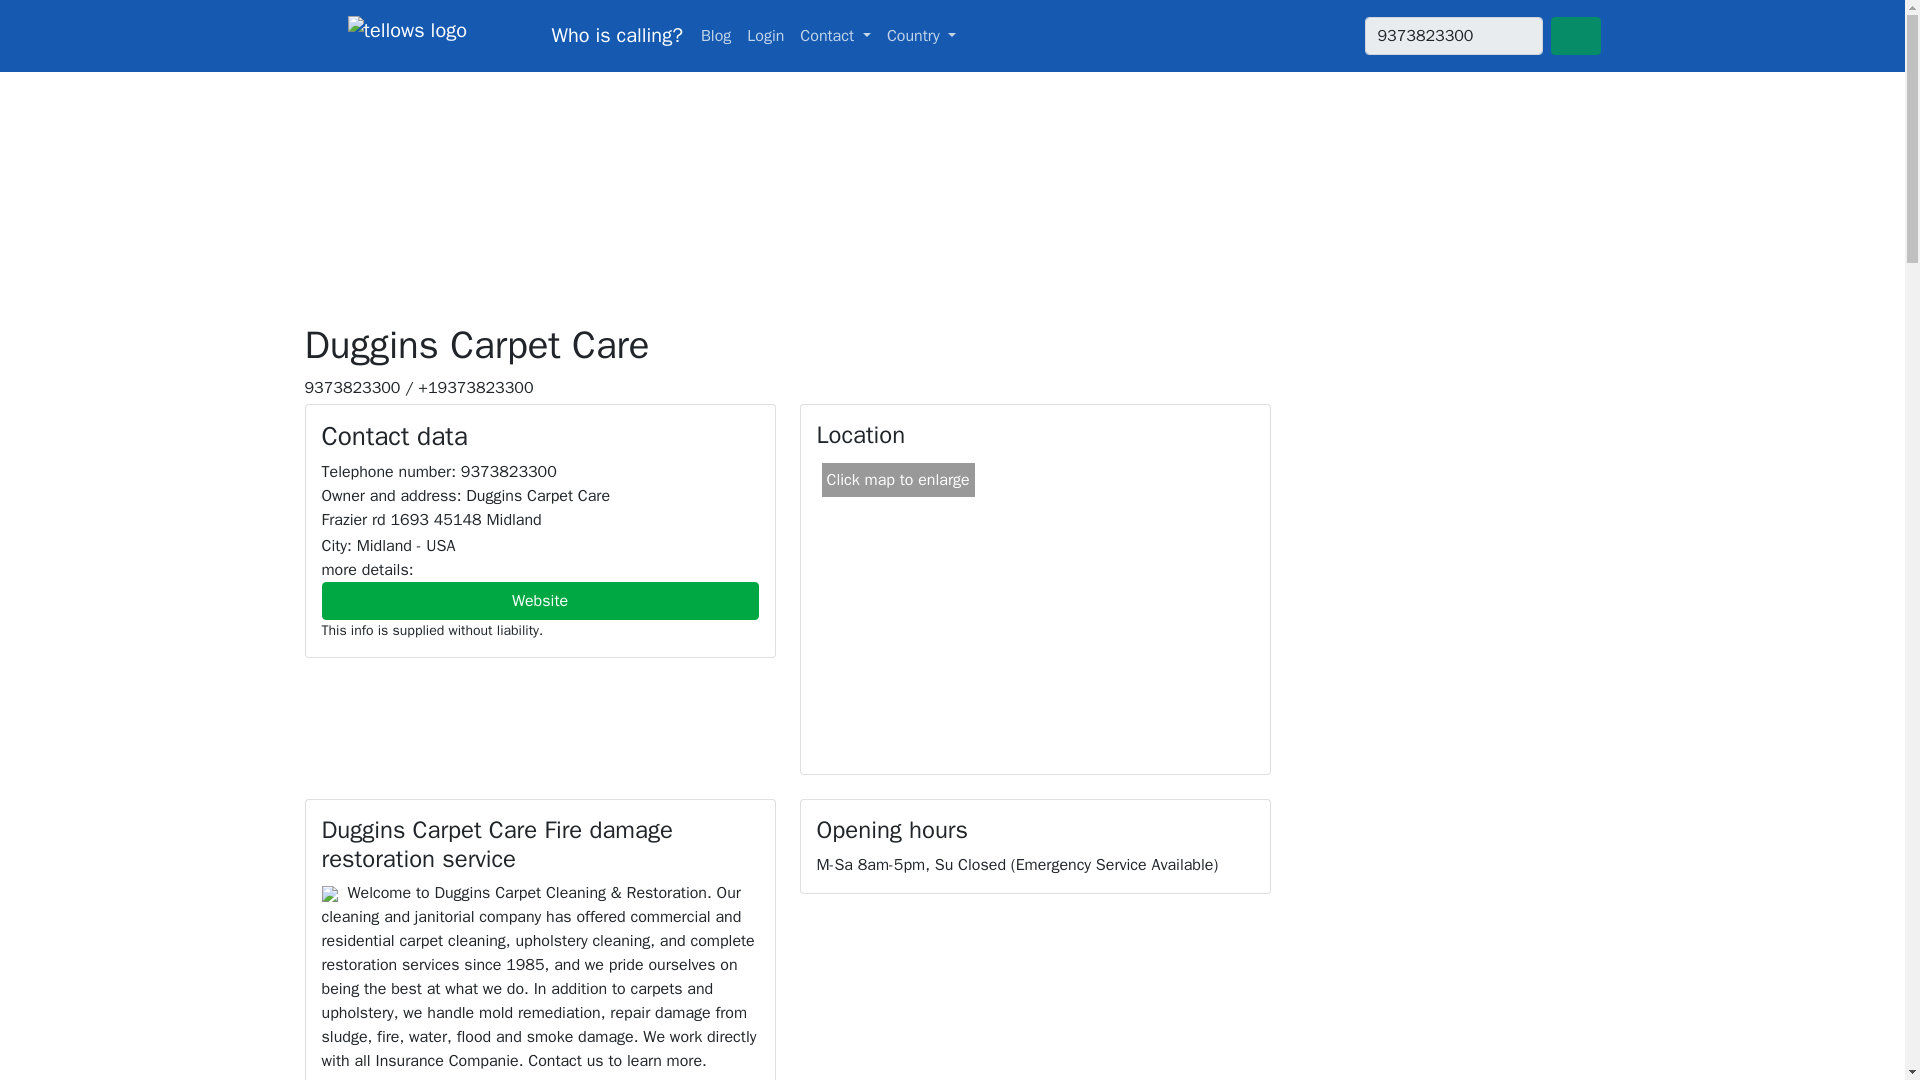 This screenshot has height=1080, width=1920. What do you see at coordinates (716, 36) in the screenshot?
I see `Blog` at bounding box center [716, 36].